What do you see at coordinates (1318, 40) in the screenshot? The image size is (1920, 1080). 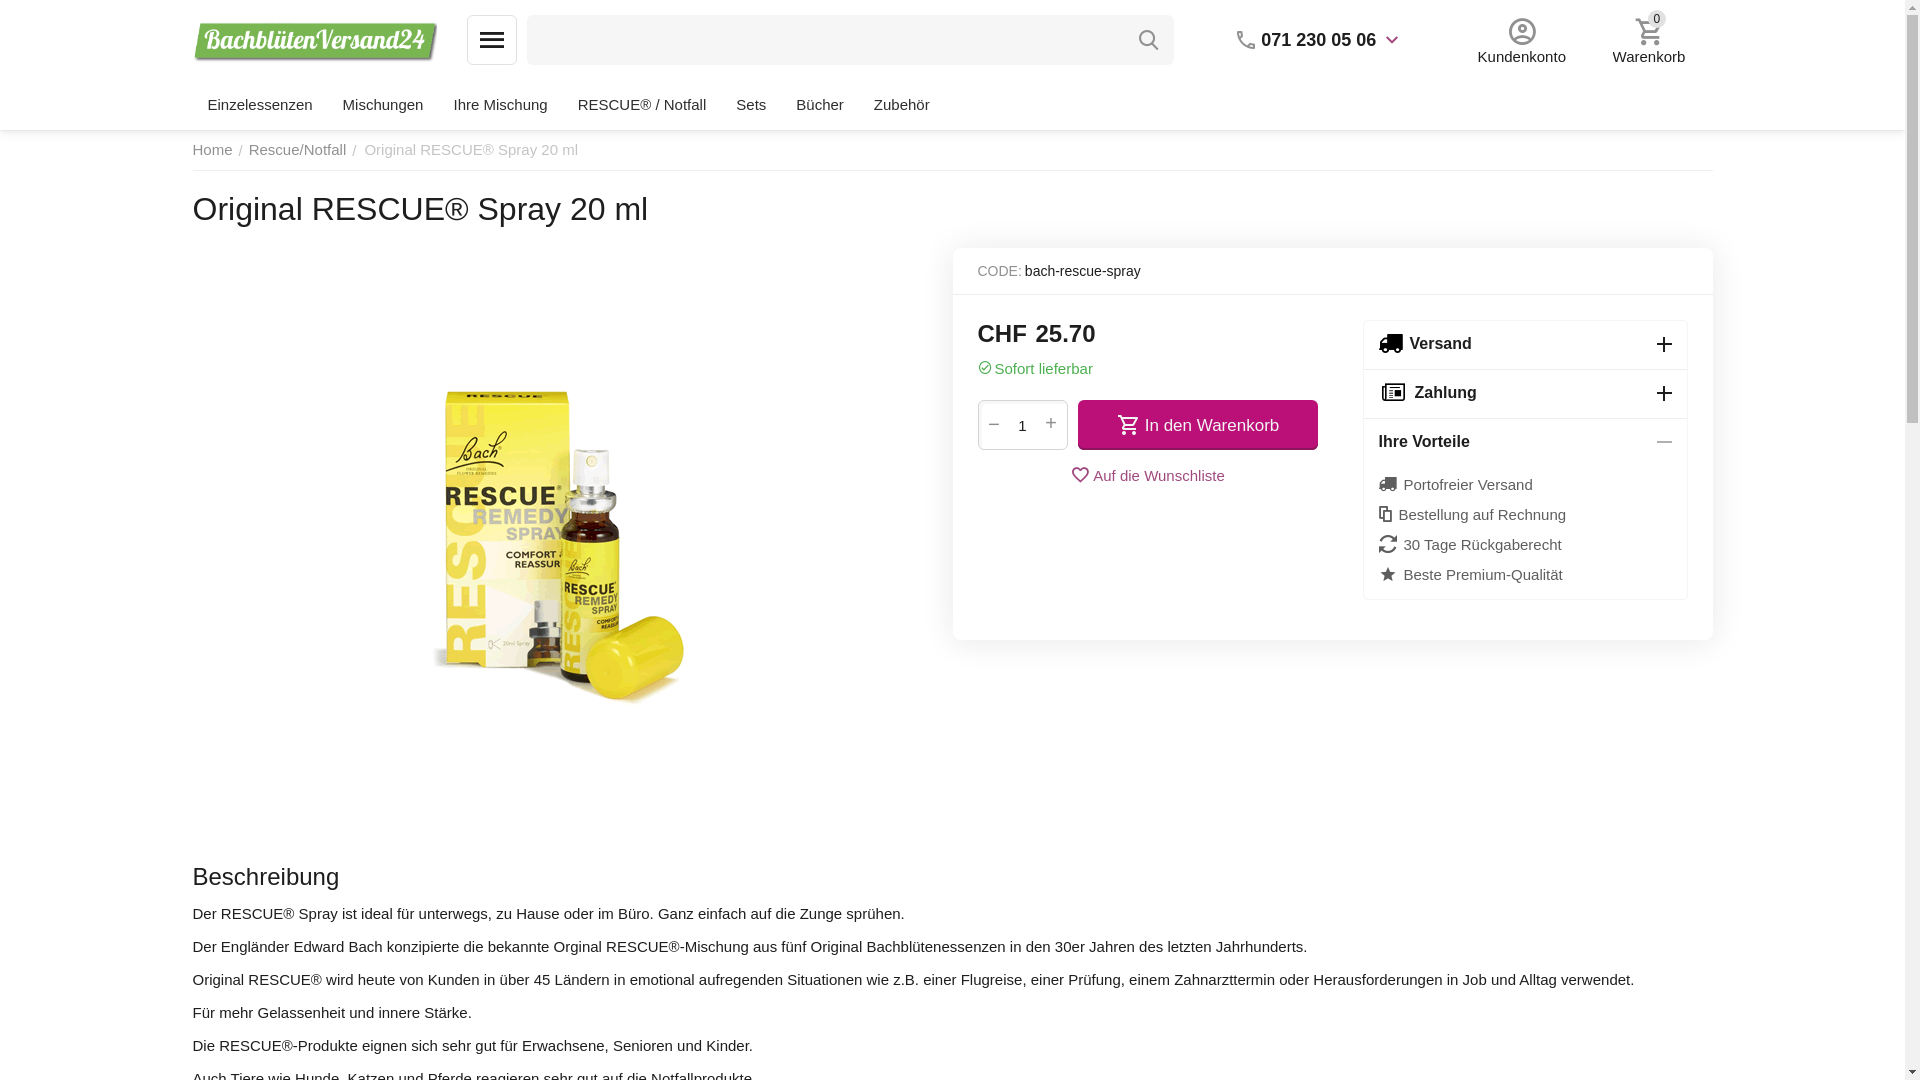 I see `071 230 05 06` at bounding box center [1318, 40].